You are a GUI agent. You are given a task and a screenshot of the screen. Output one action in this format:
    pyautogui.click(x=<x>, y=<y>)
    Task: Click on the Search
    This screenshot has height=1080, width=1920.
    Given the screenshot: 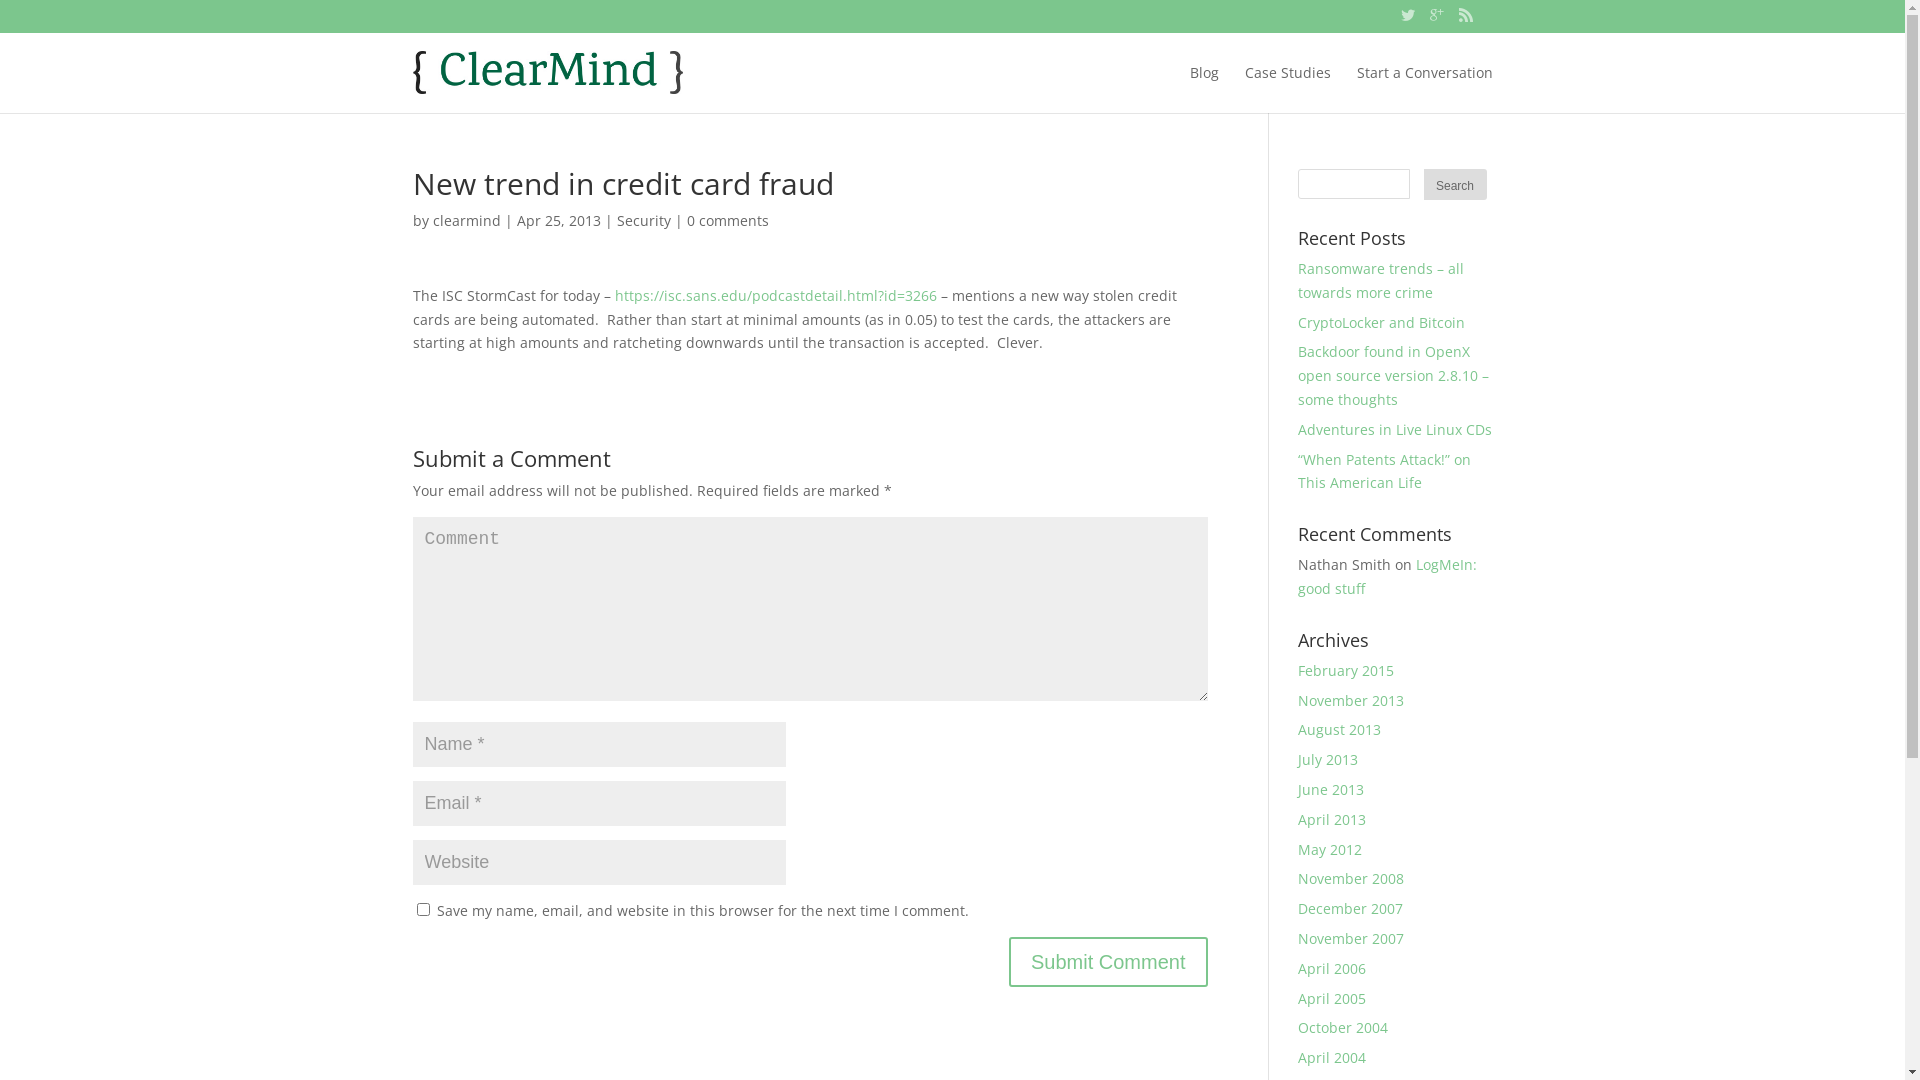 What is the action you would take?
    pyautogui.click(x=1456, y=184)
    